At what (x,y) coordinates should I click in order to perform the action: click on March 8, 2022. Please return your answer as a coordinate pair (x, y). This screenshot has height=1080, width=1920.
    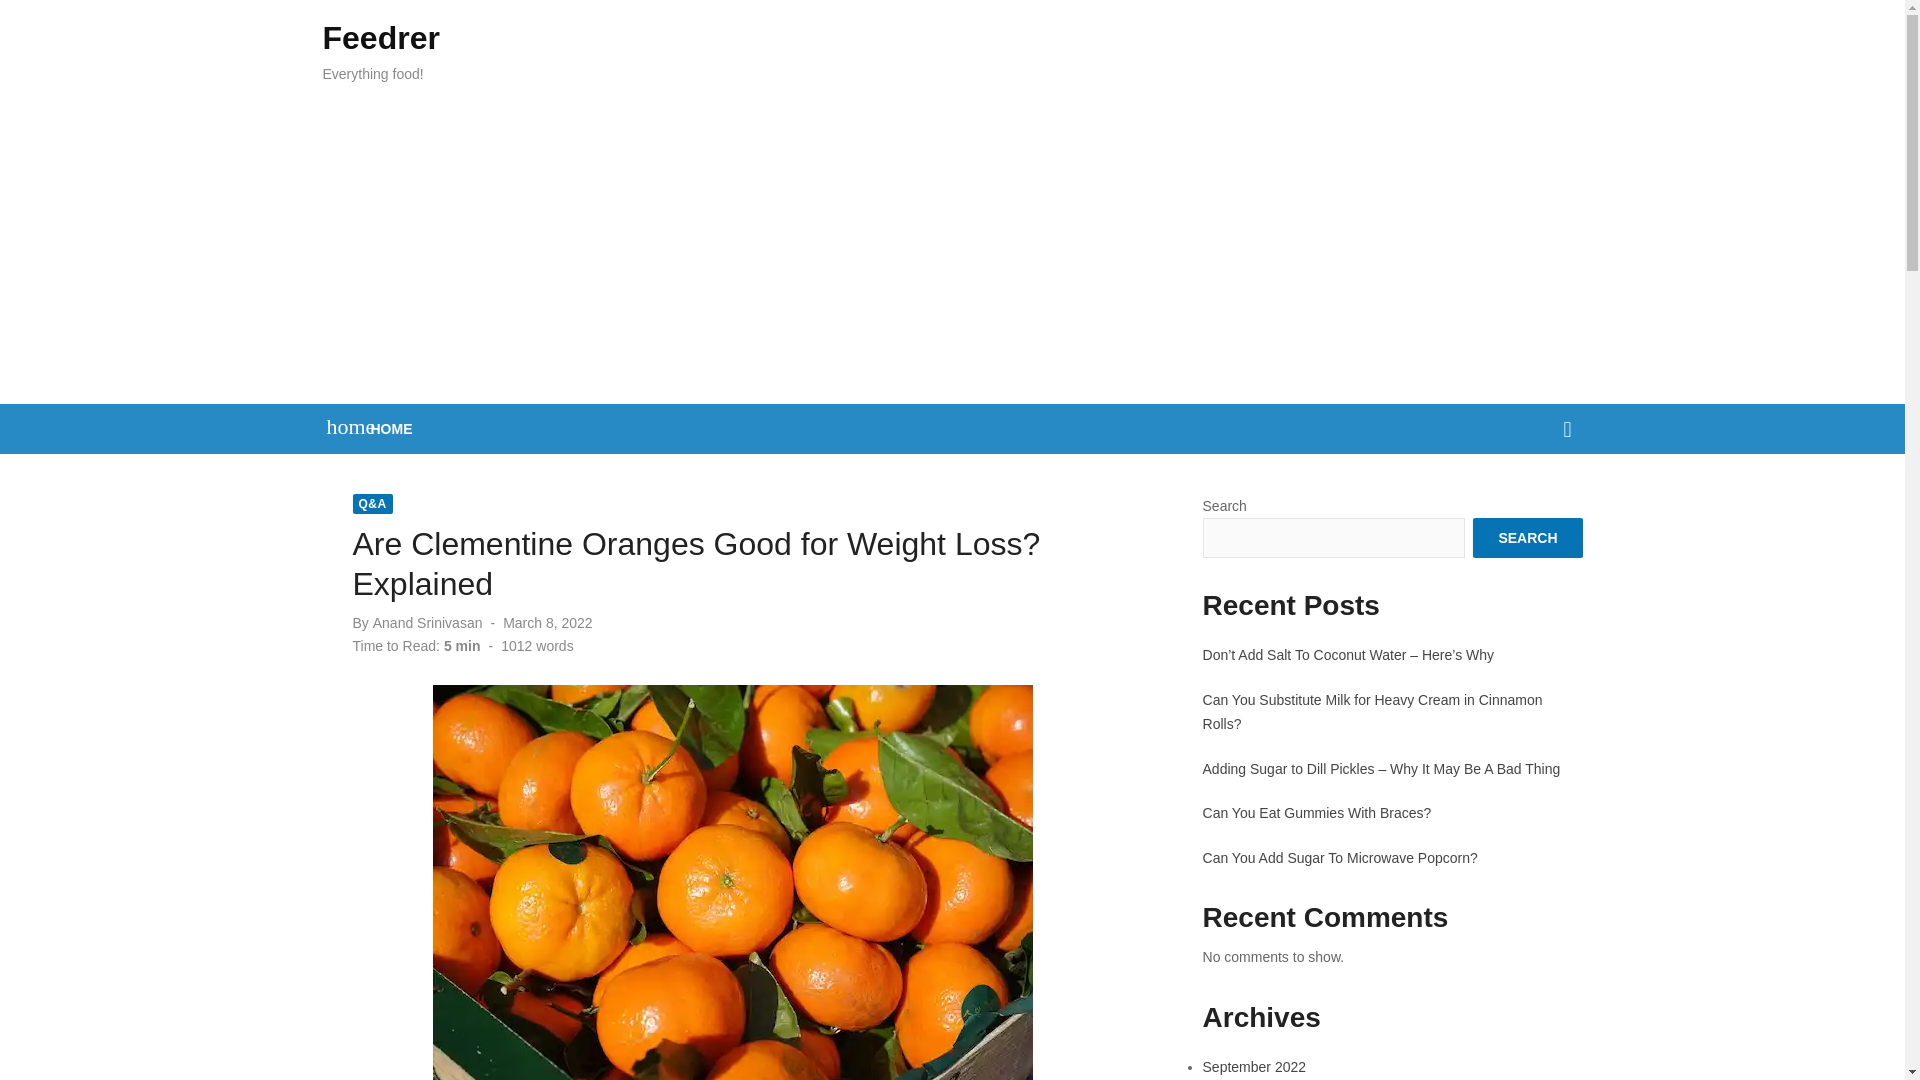
    Looking at the image, I should click on (548, 622).